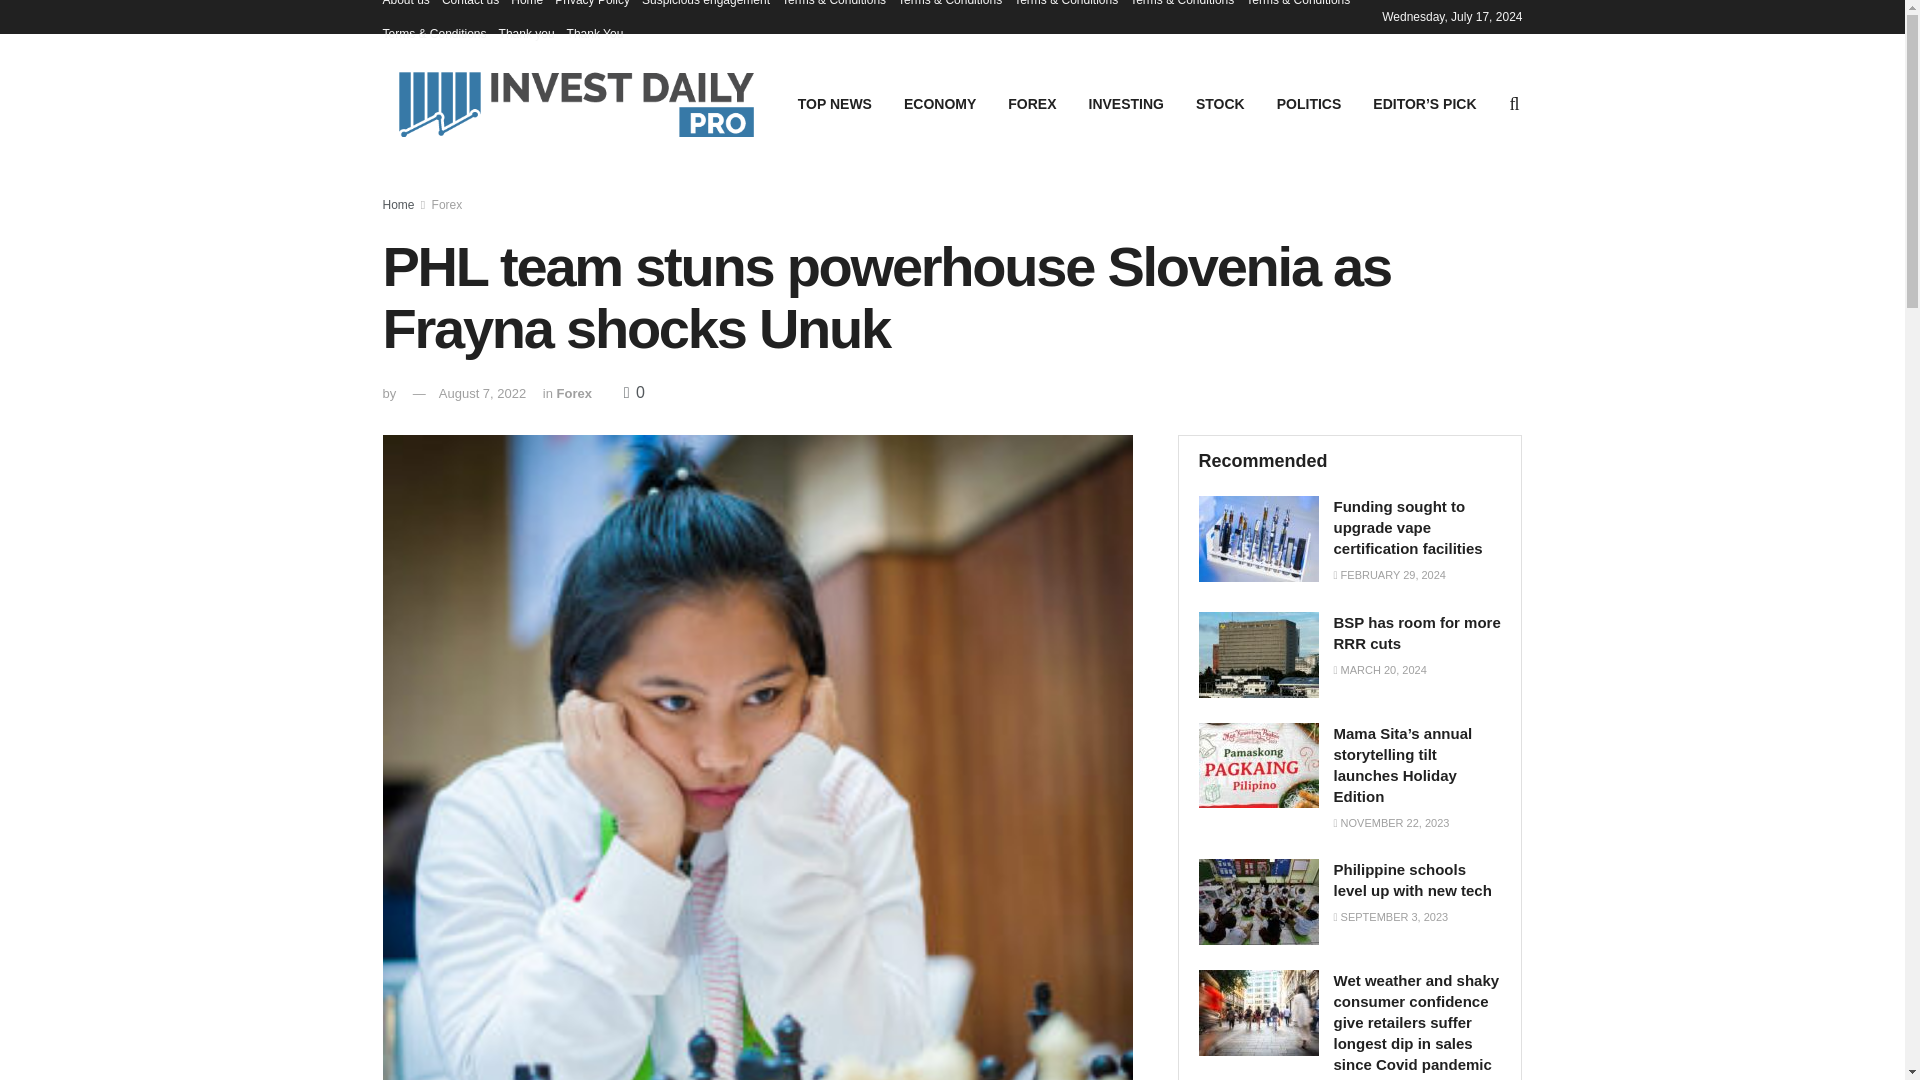 This screenshot has height=1080, width=1920. I want to click on Home, so click(526, 8).